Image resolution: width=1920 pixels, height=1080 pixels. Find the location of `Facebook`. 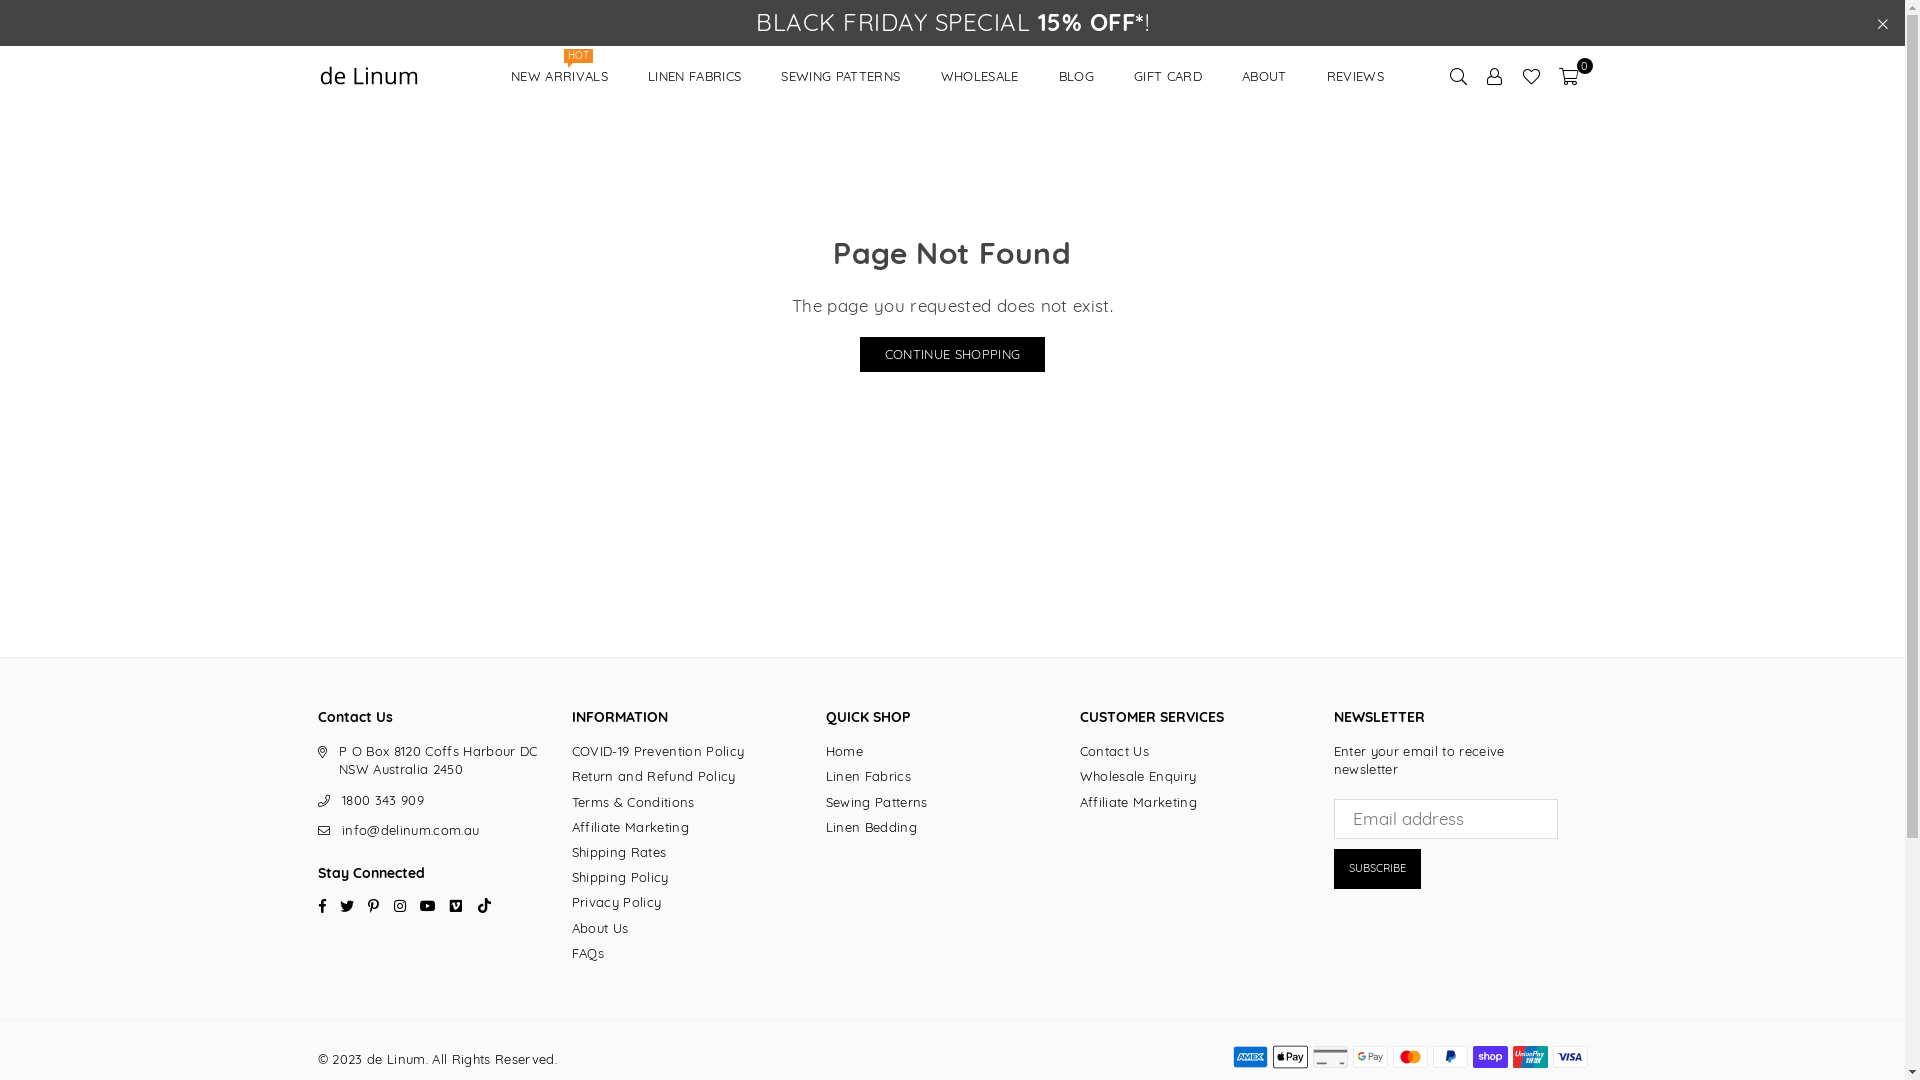

Facebook is located at coordinates (322, 904).